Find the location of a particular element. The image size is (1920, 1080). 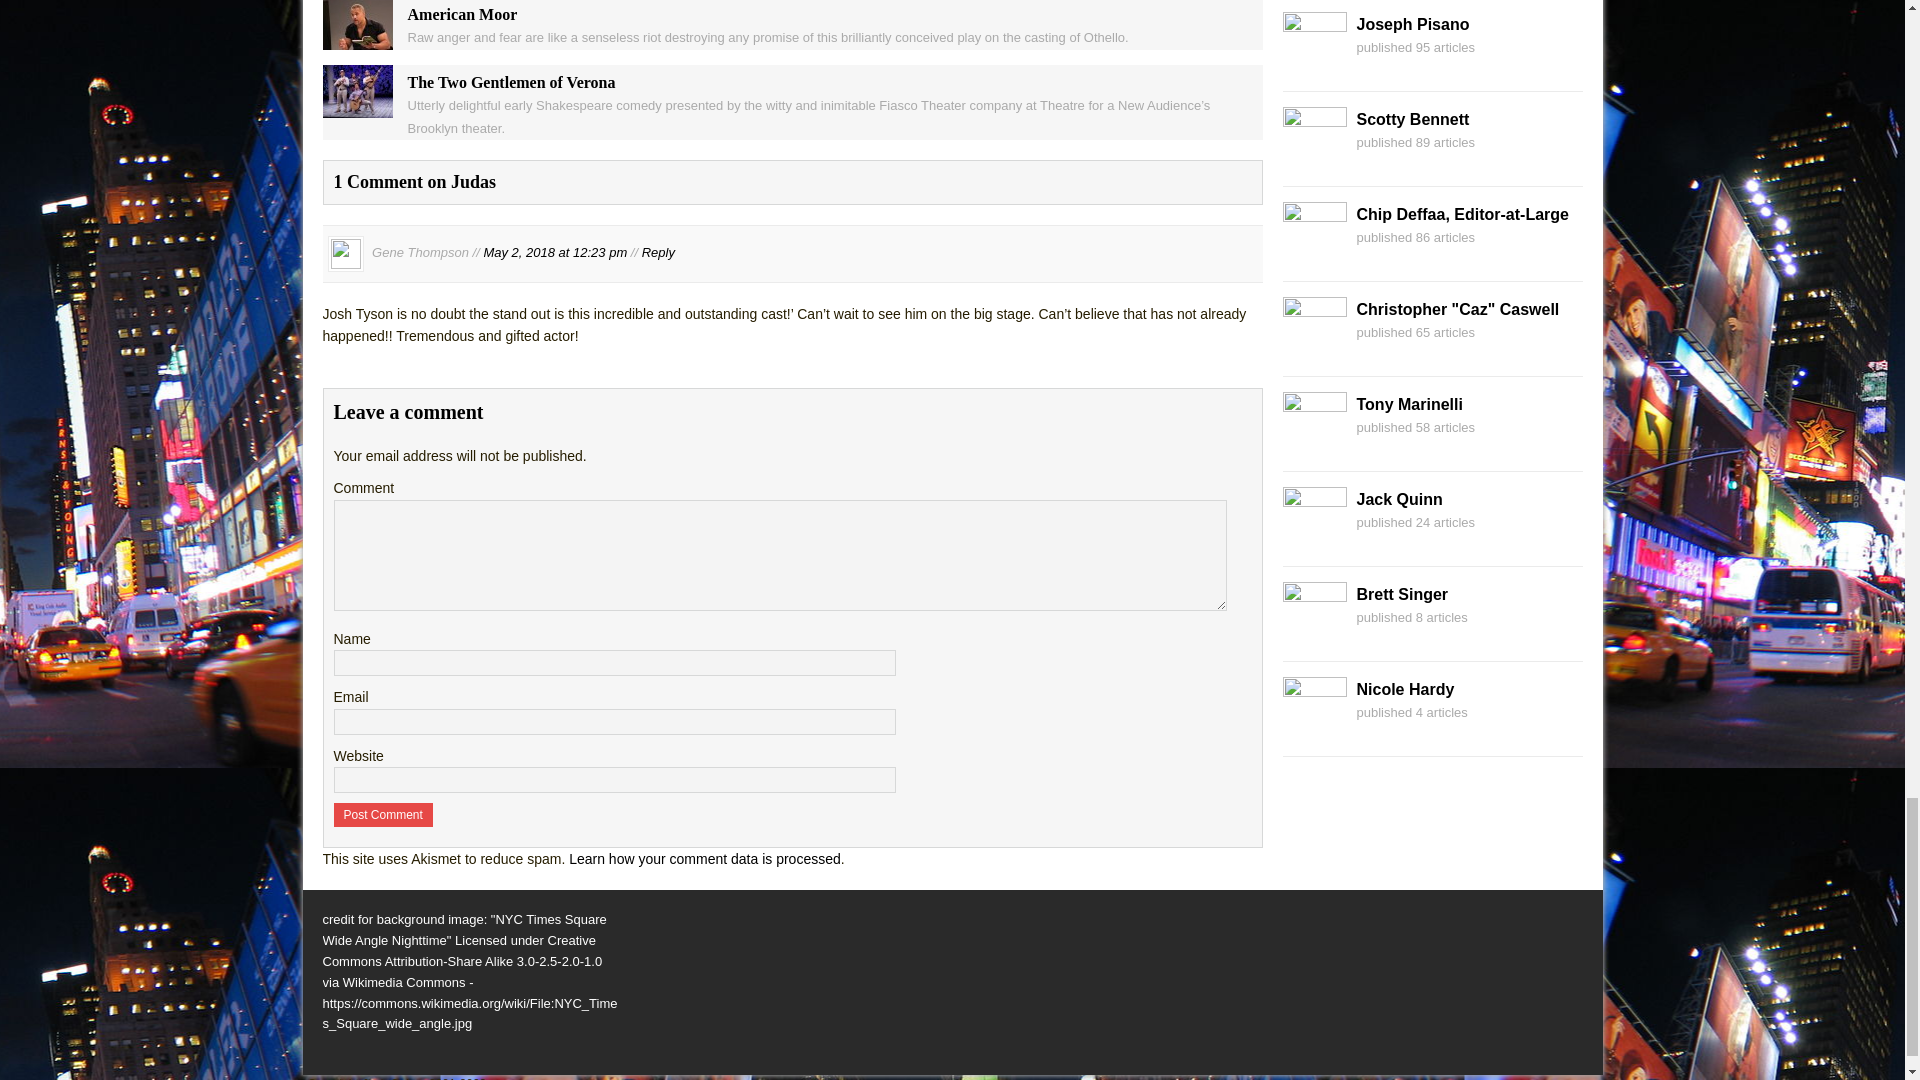

American Moor is located at coordinates (356, 39).